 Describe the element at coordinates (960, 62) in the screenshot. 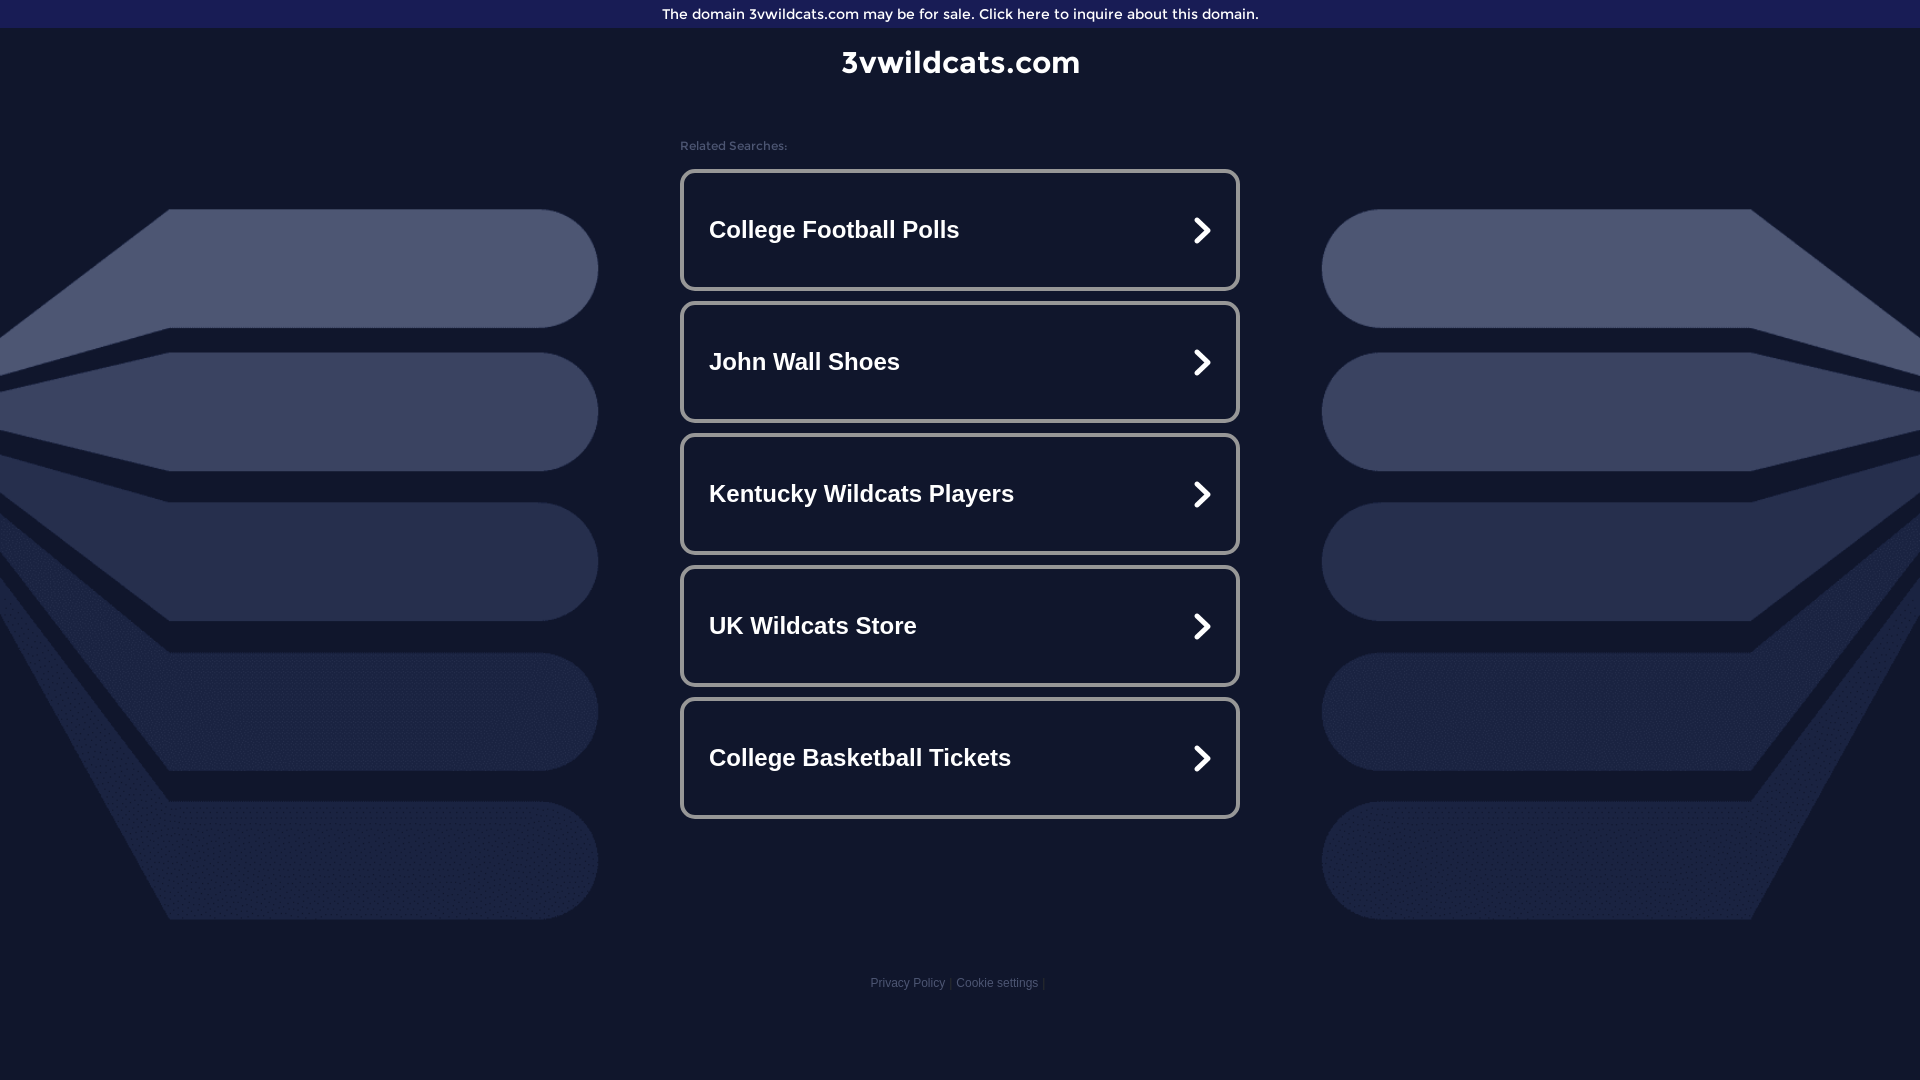

I see `3vwildcats.com` at that location.